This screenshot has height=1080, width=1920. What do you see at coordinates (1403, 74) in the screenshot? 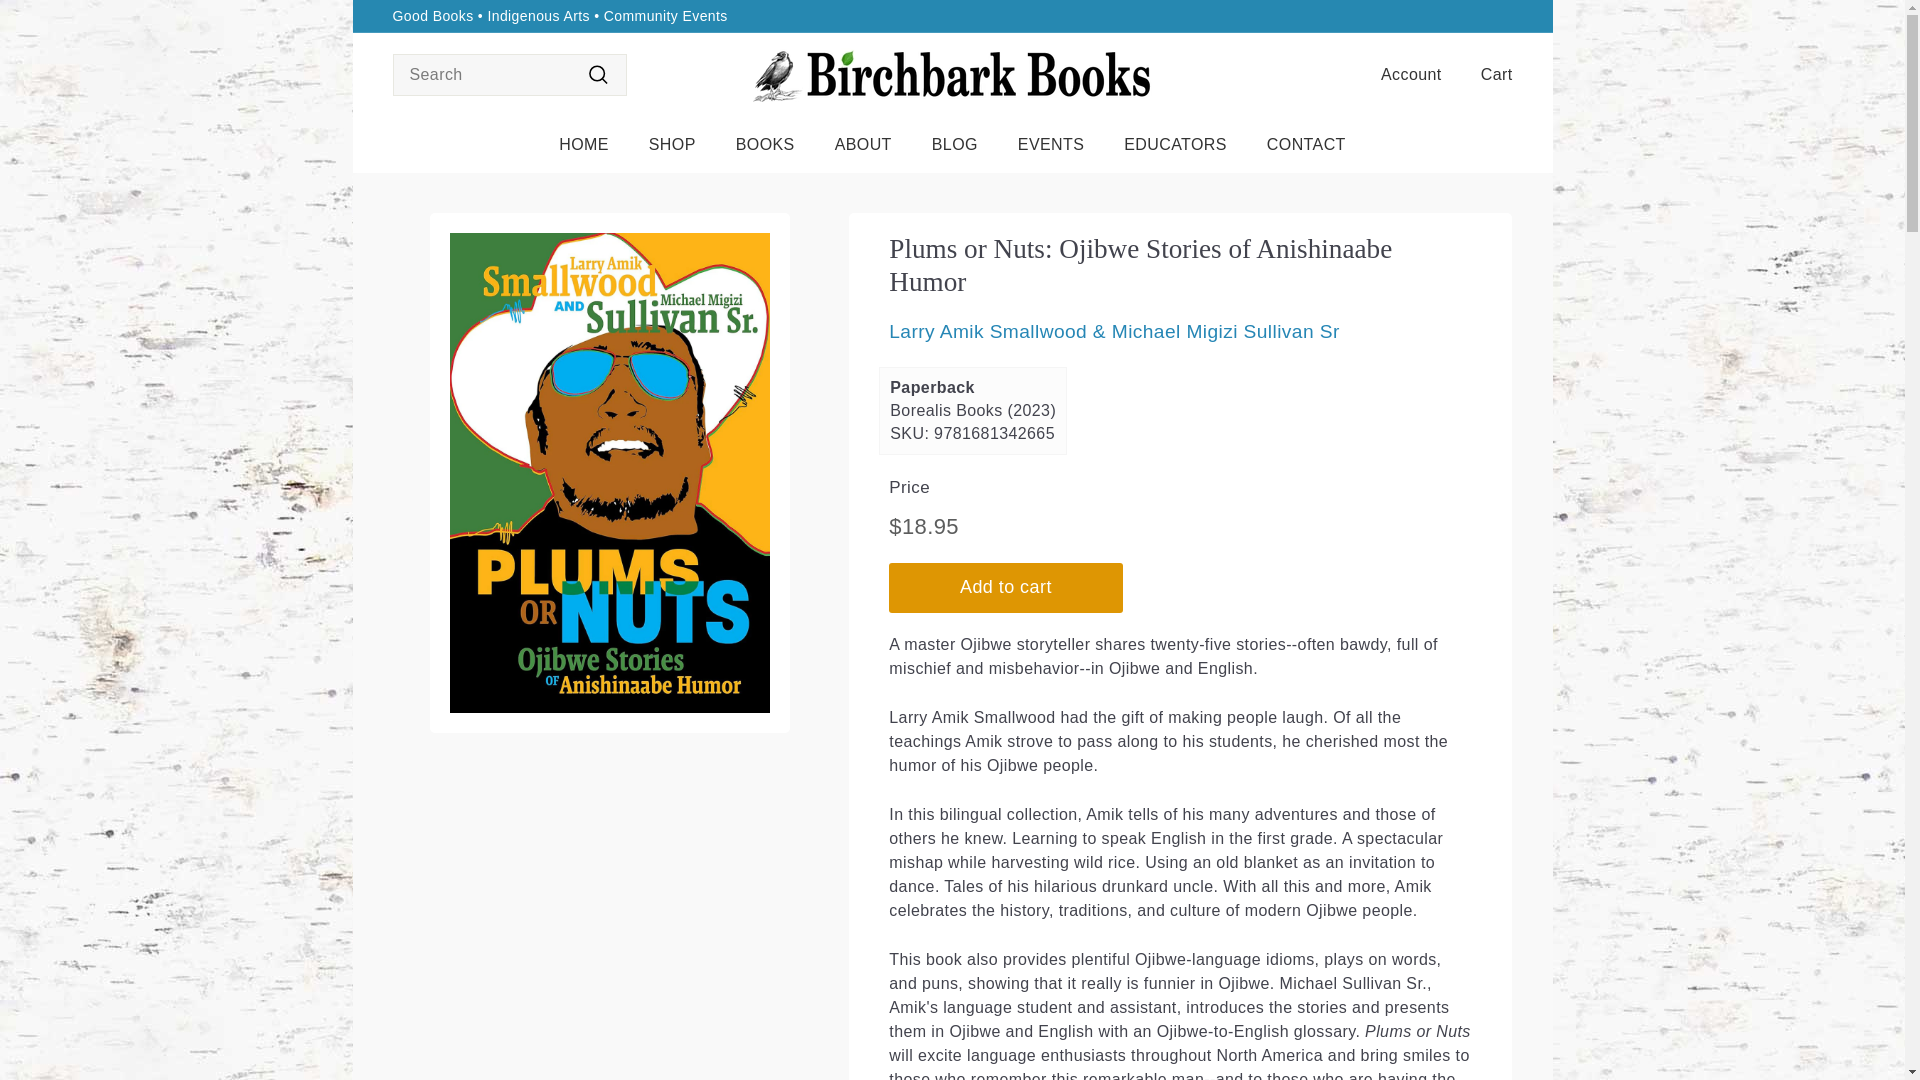
I see `Account` at bounding box center [1403, 74].